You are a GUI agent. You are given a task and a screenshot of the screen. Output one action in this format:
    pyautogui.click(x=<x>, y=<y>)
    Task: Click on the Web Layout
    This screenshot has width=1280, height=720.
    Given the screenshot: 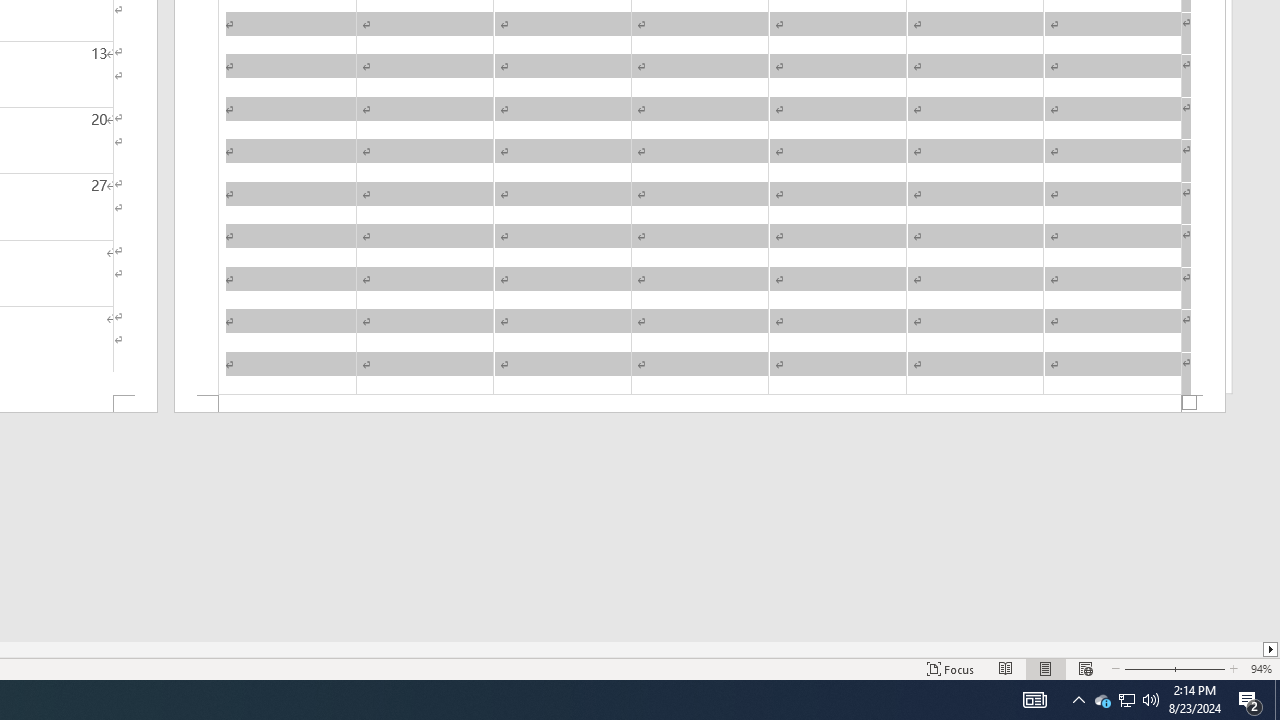 What is the action you would take?
    pyautogui.click(x=1086, y=668)
    